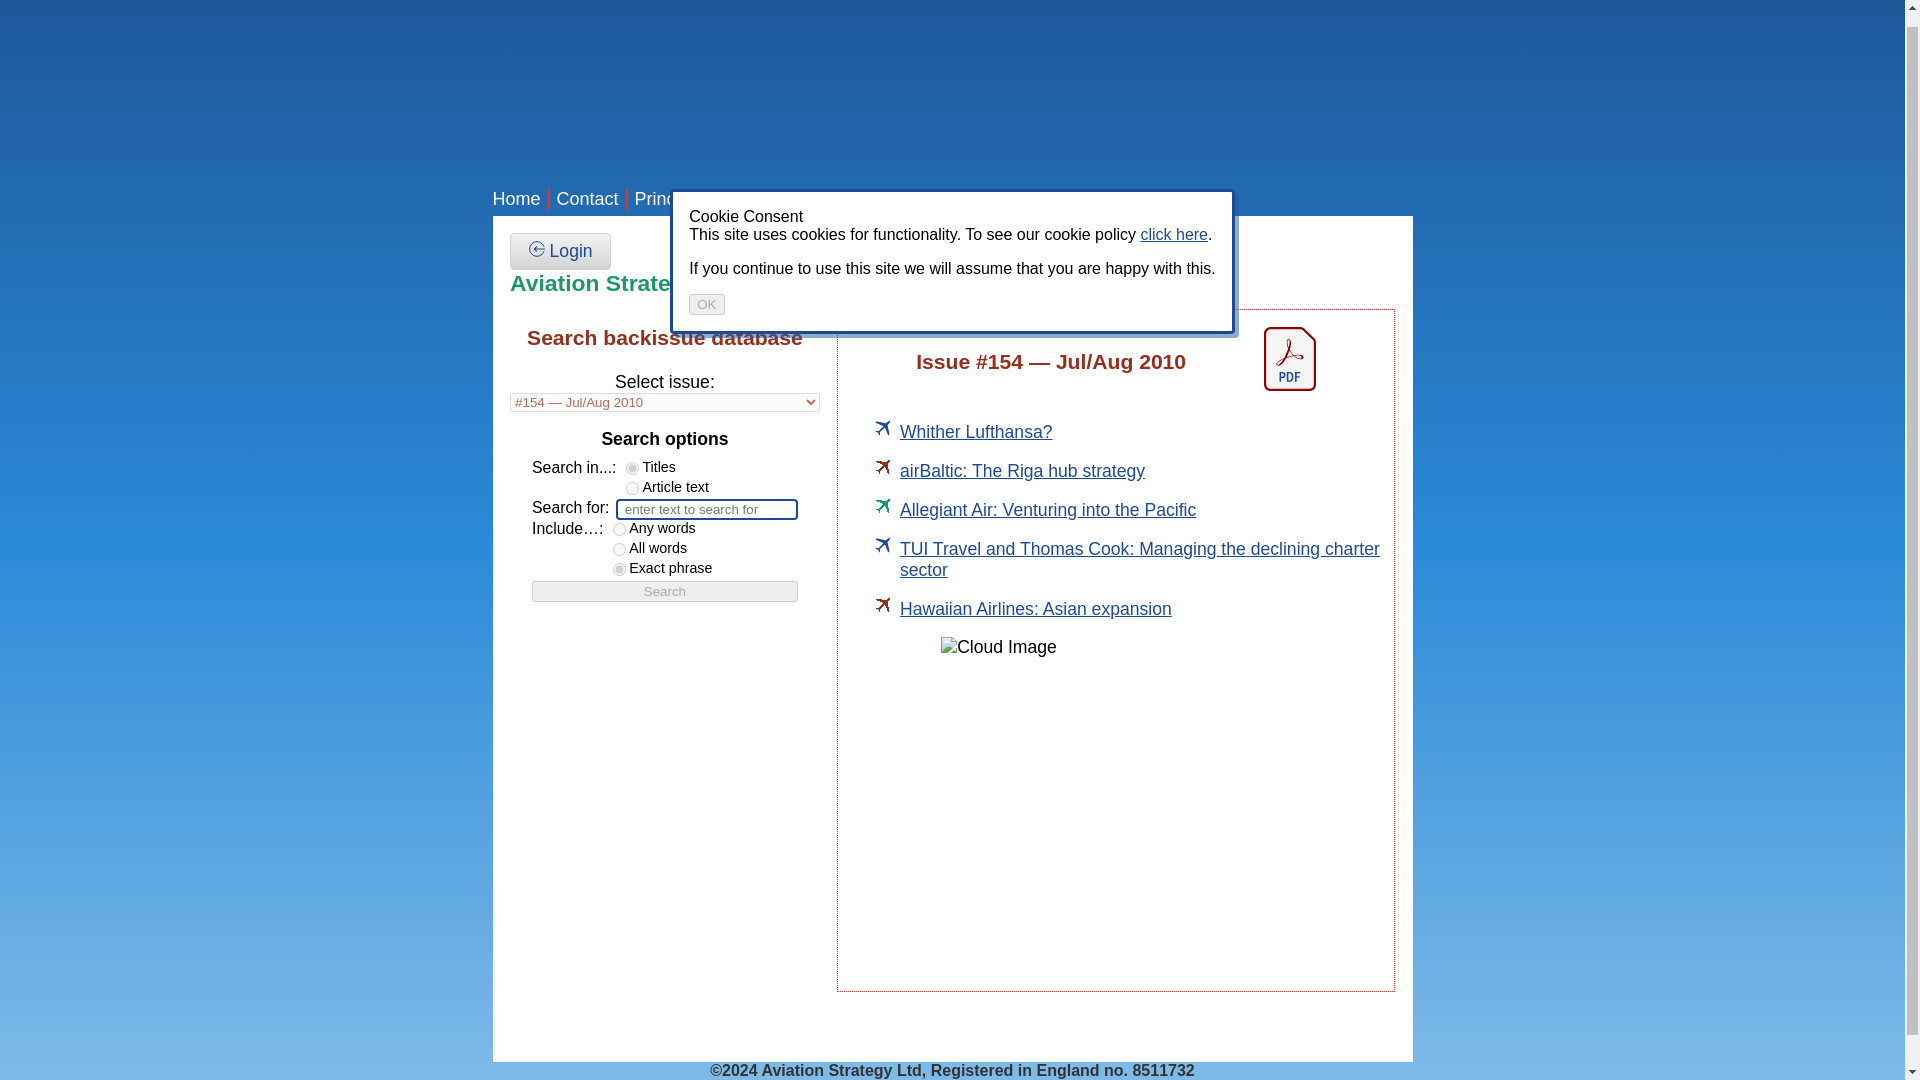 The image size is (1920, 1080). Describe the element at coordinates (674, 199) in the screenshot. I see `Principals` at that location.